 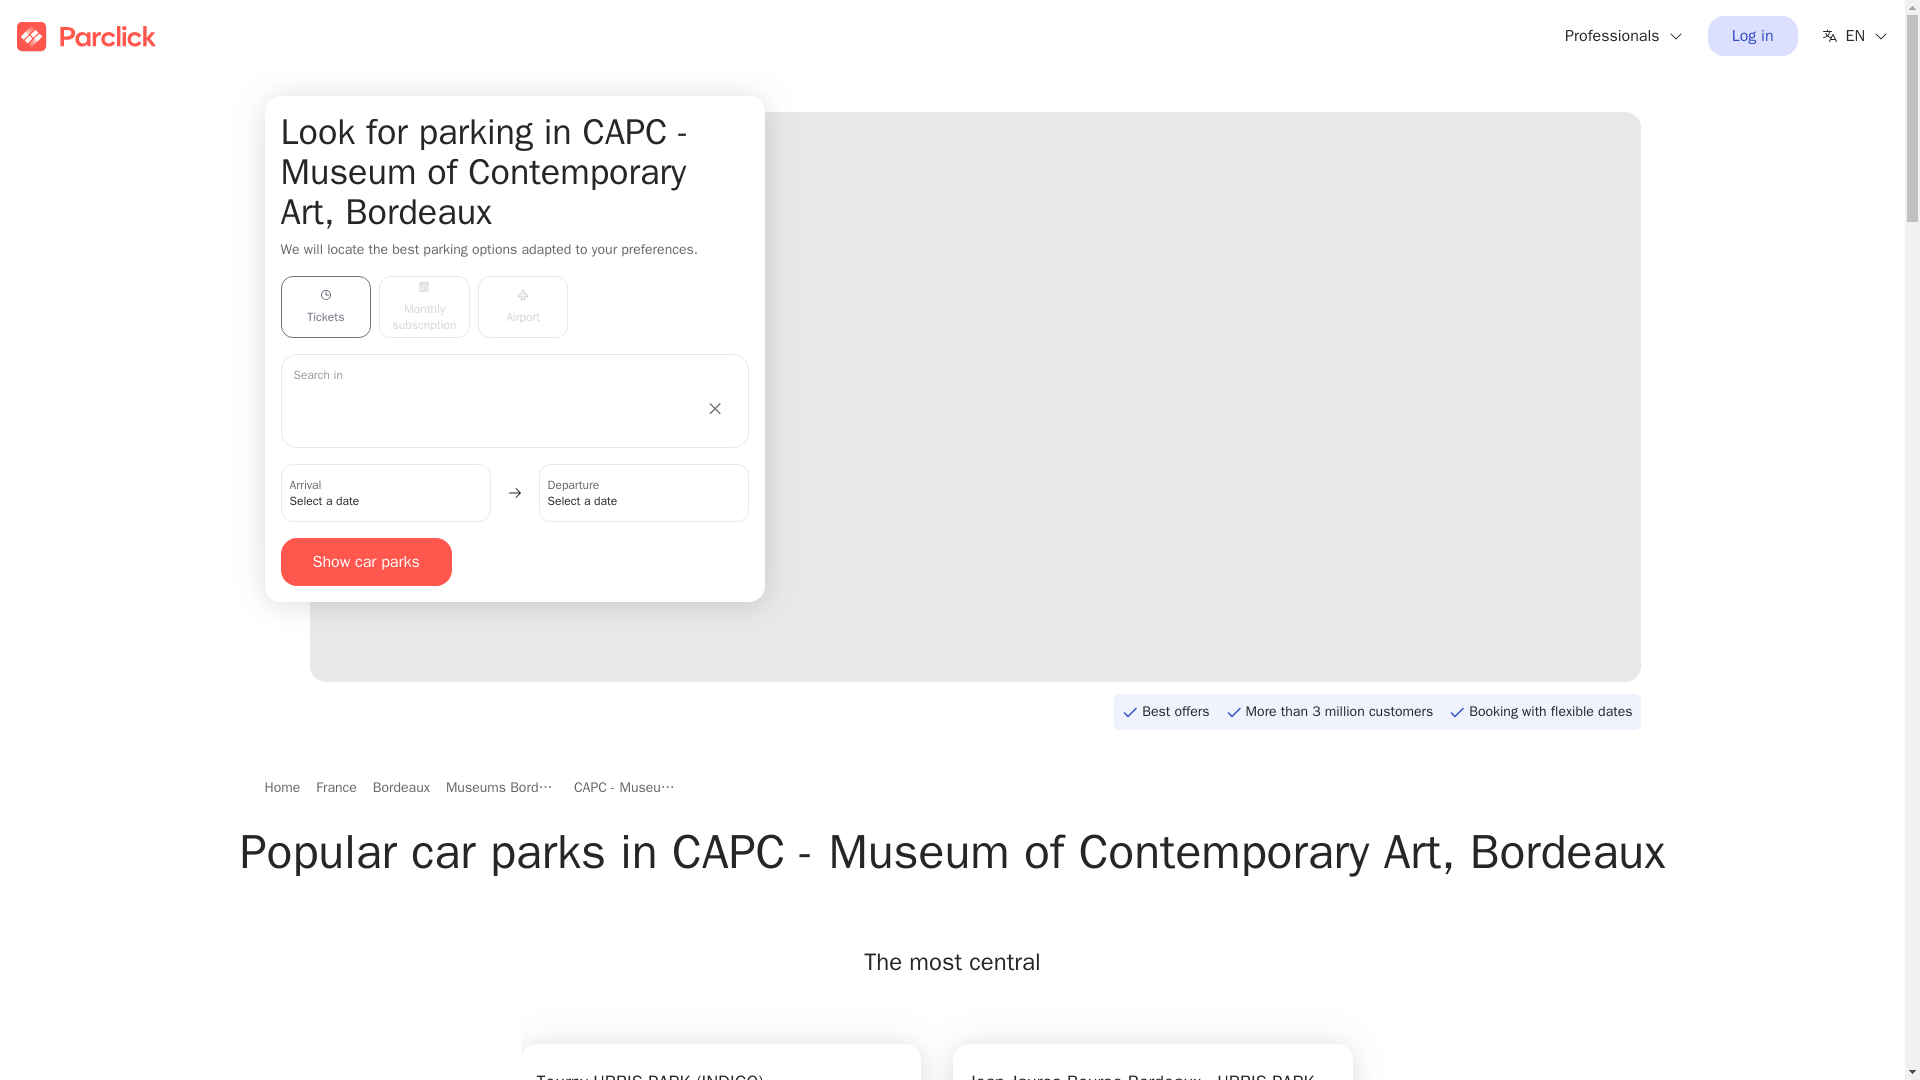 I want to click on Airport, so click(x=523, y=307).